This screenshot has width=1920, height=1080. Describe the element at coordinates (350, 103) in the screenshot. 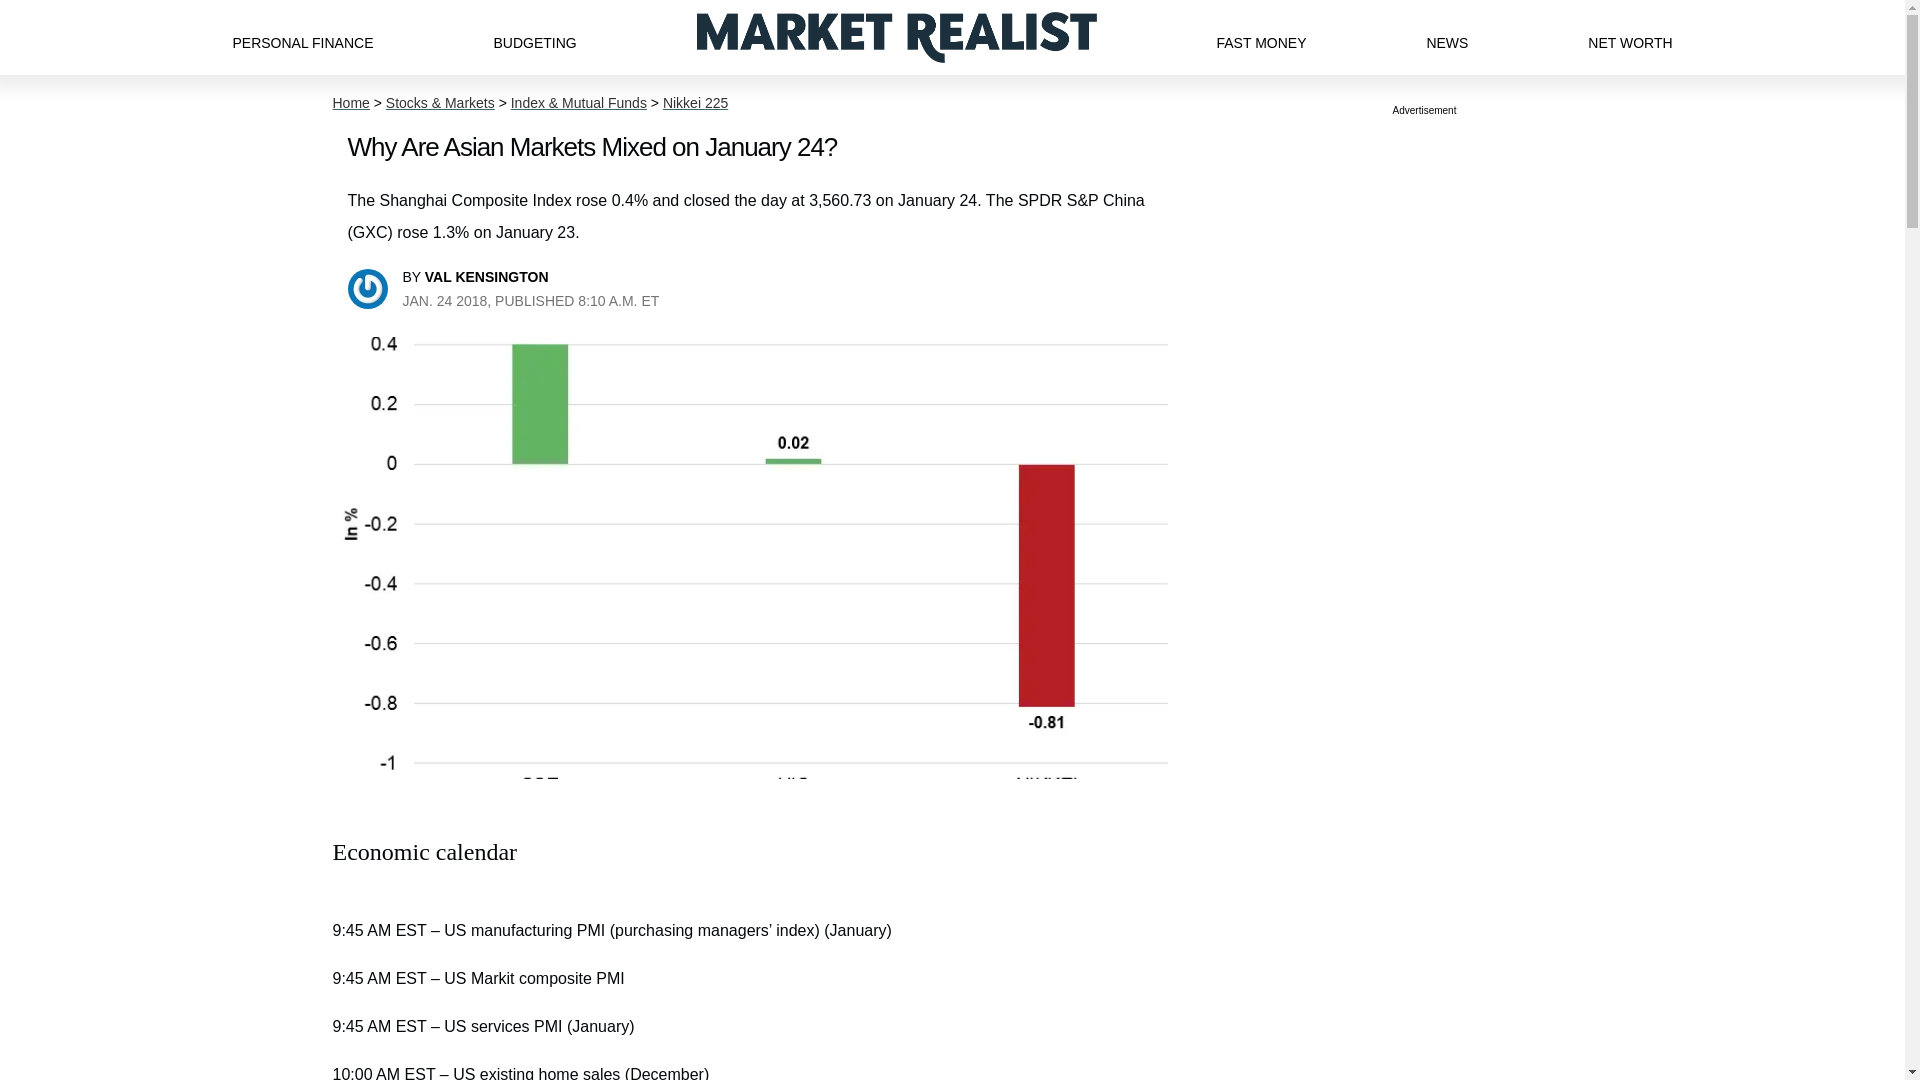

I see `Home` at that location.